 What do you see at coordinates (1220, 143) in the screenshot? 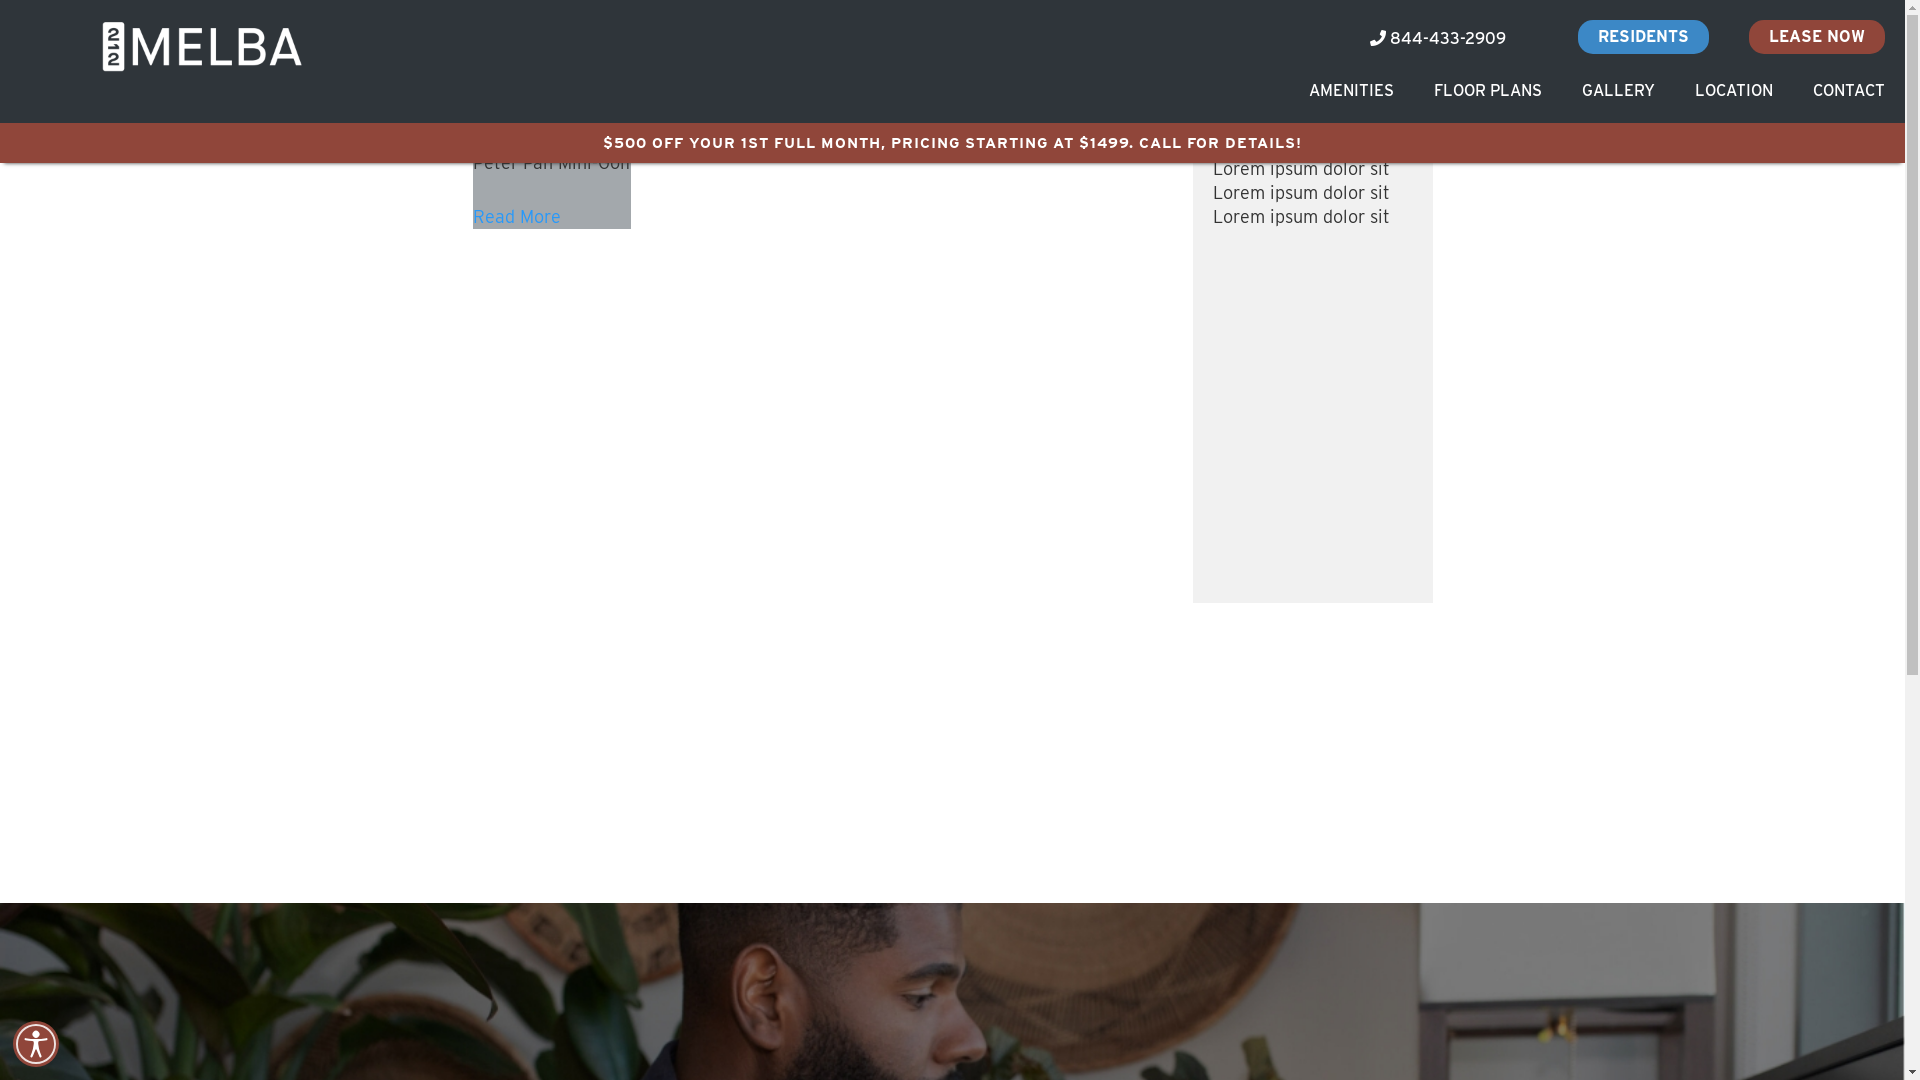
I see `CALL FOR DETAILS!` at bounding box center [1220, 143].